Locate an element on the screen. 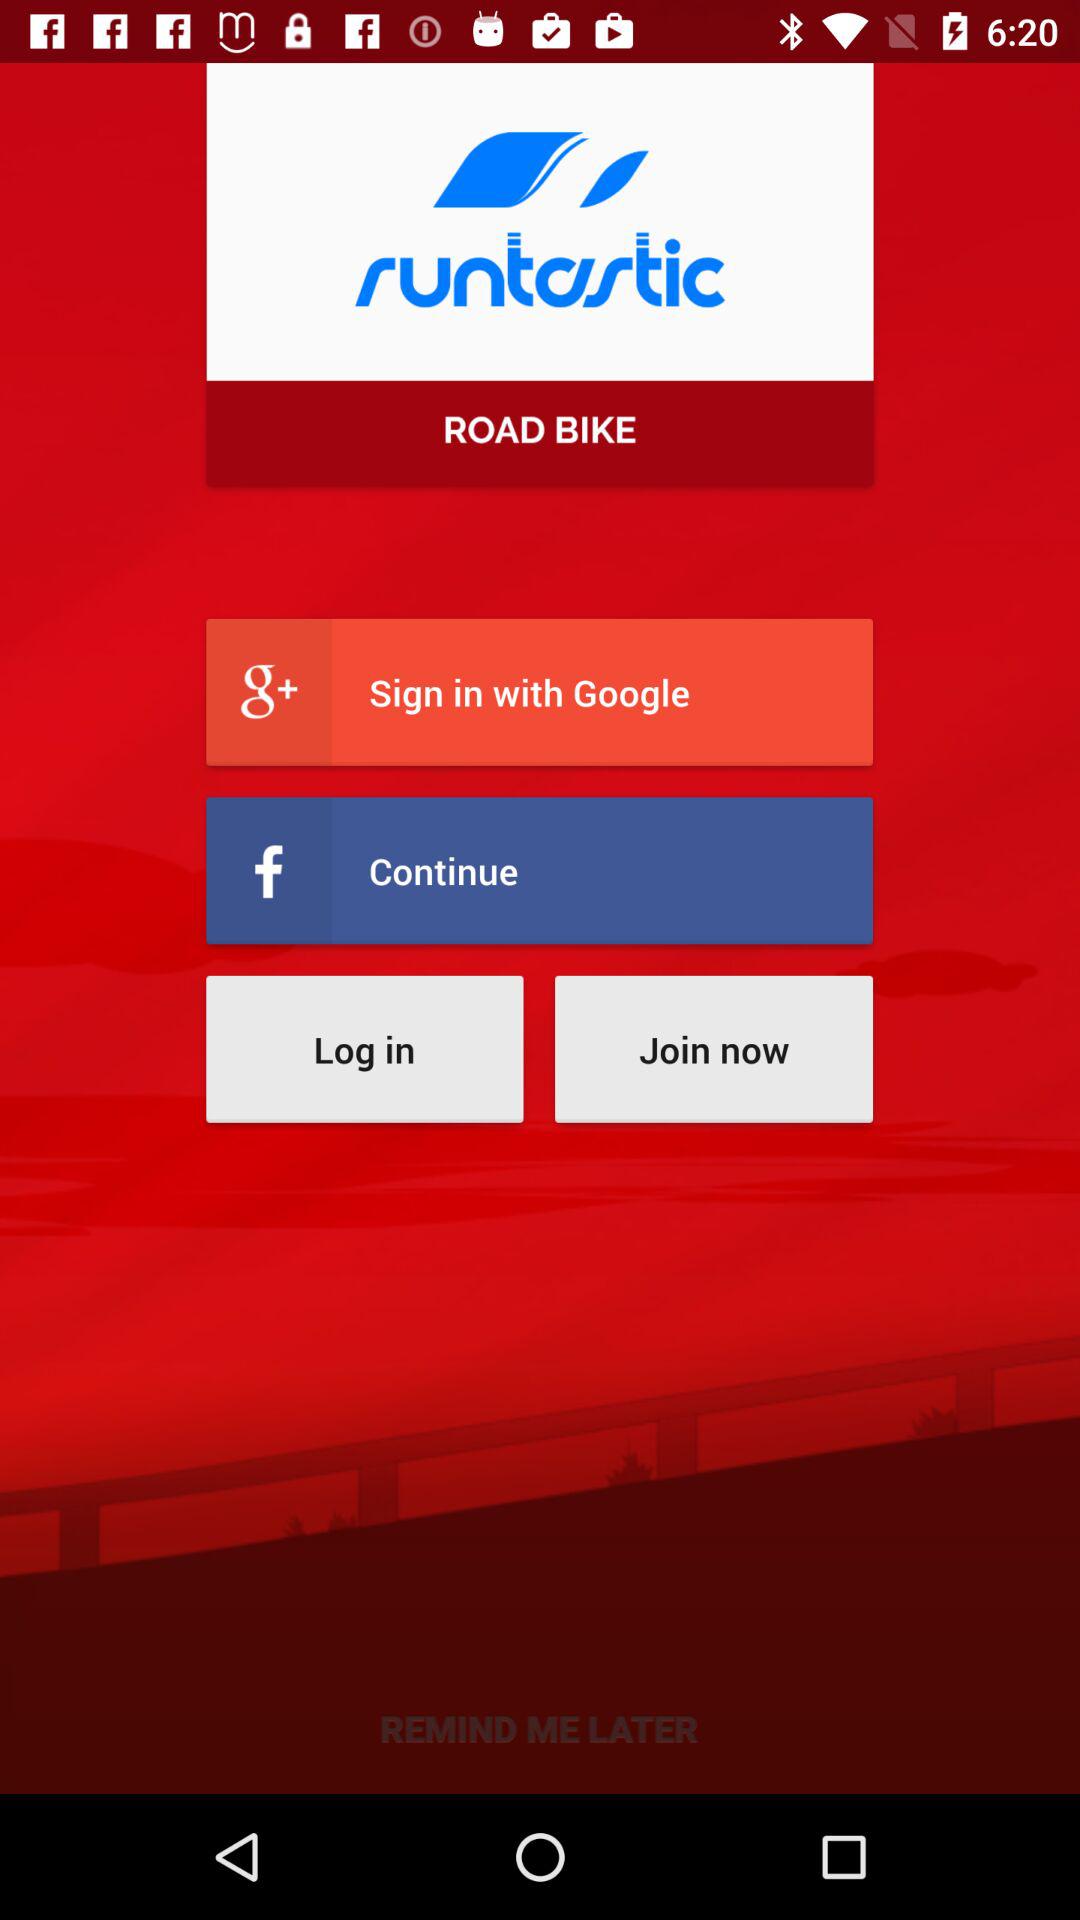  flip to the join now is located at coordinates (714, 1048).